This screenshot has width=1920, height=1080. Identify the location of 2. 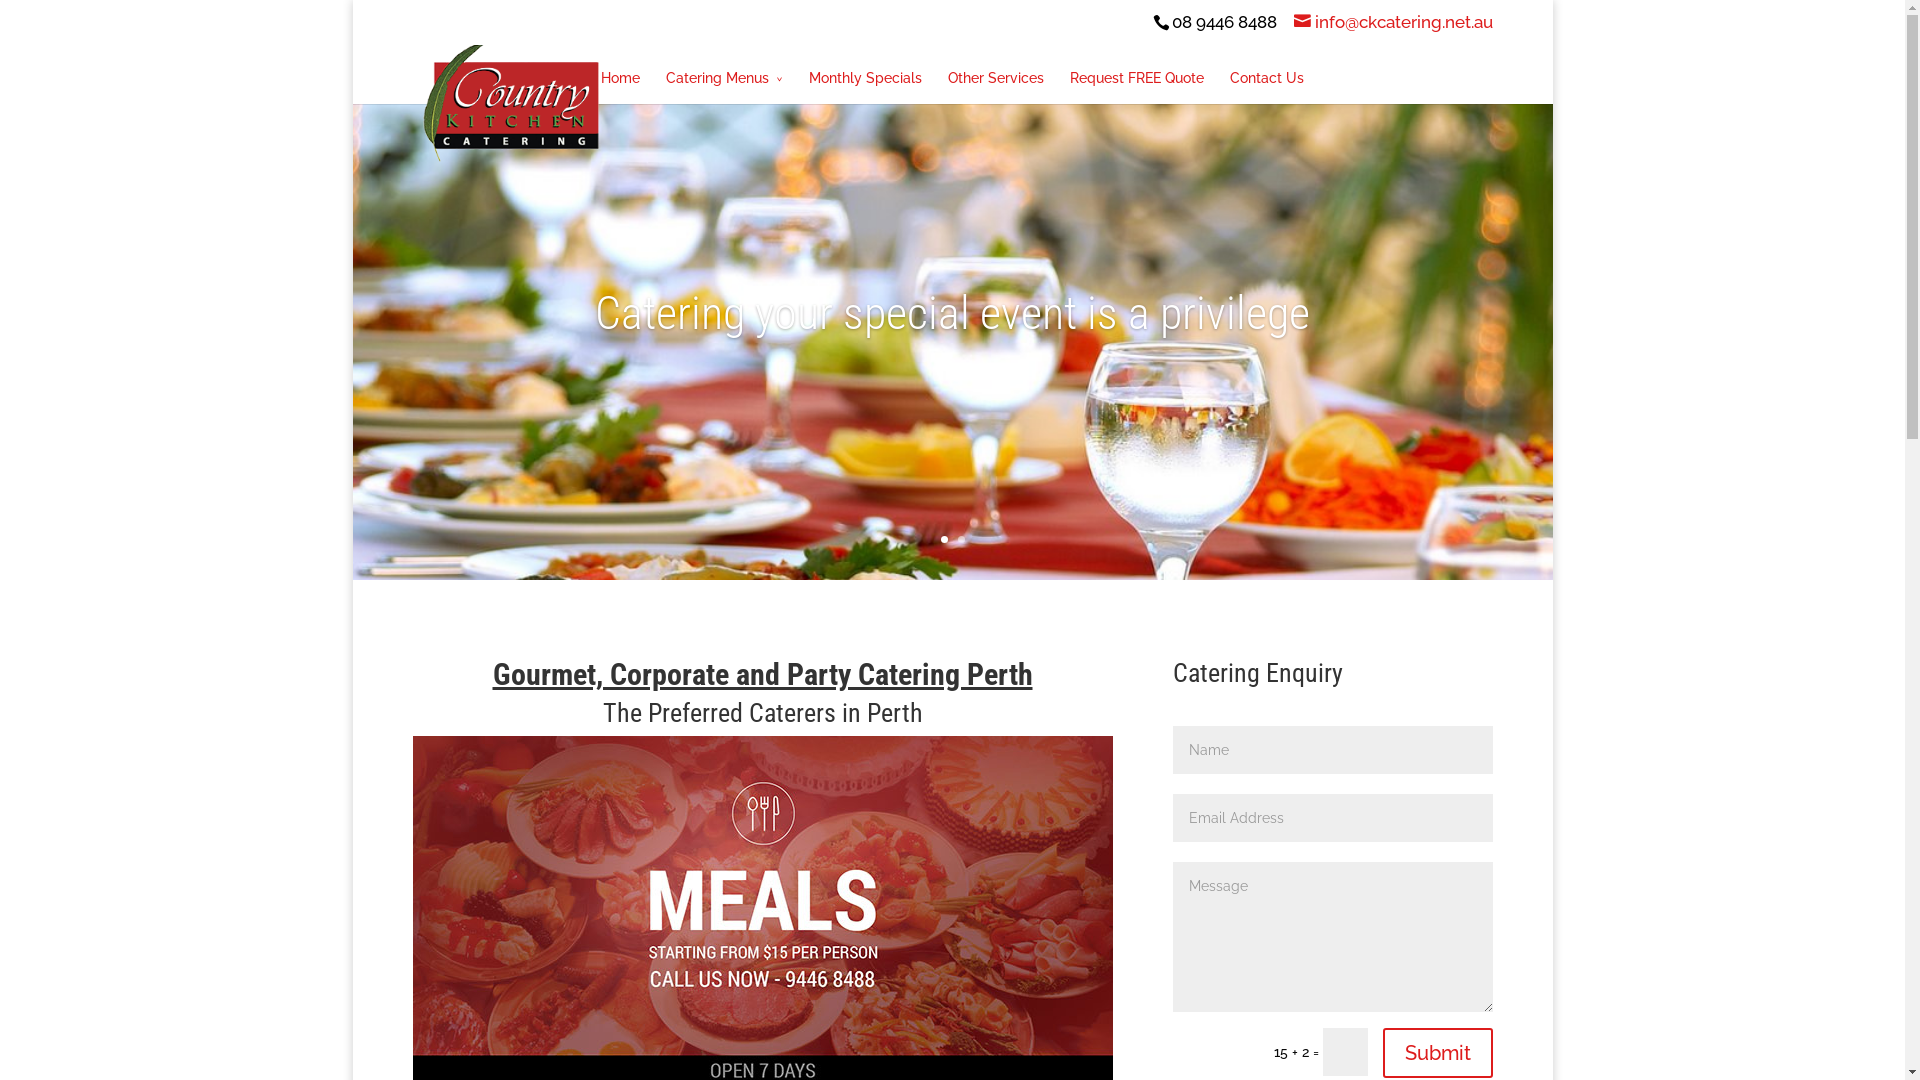
(961, 540).